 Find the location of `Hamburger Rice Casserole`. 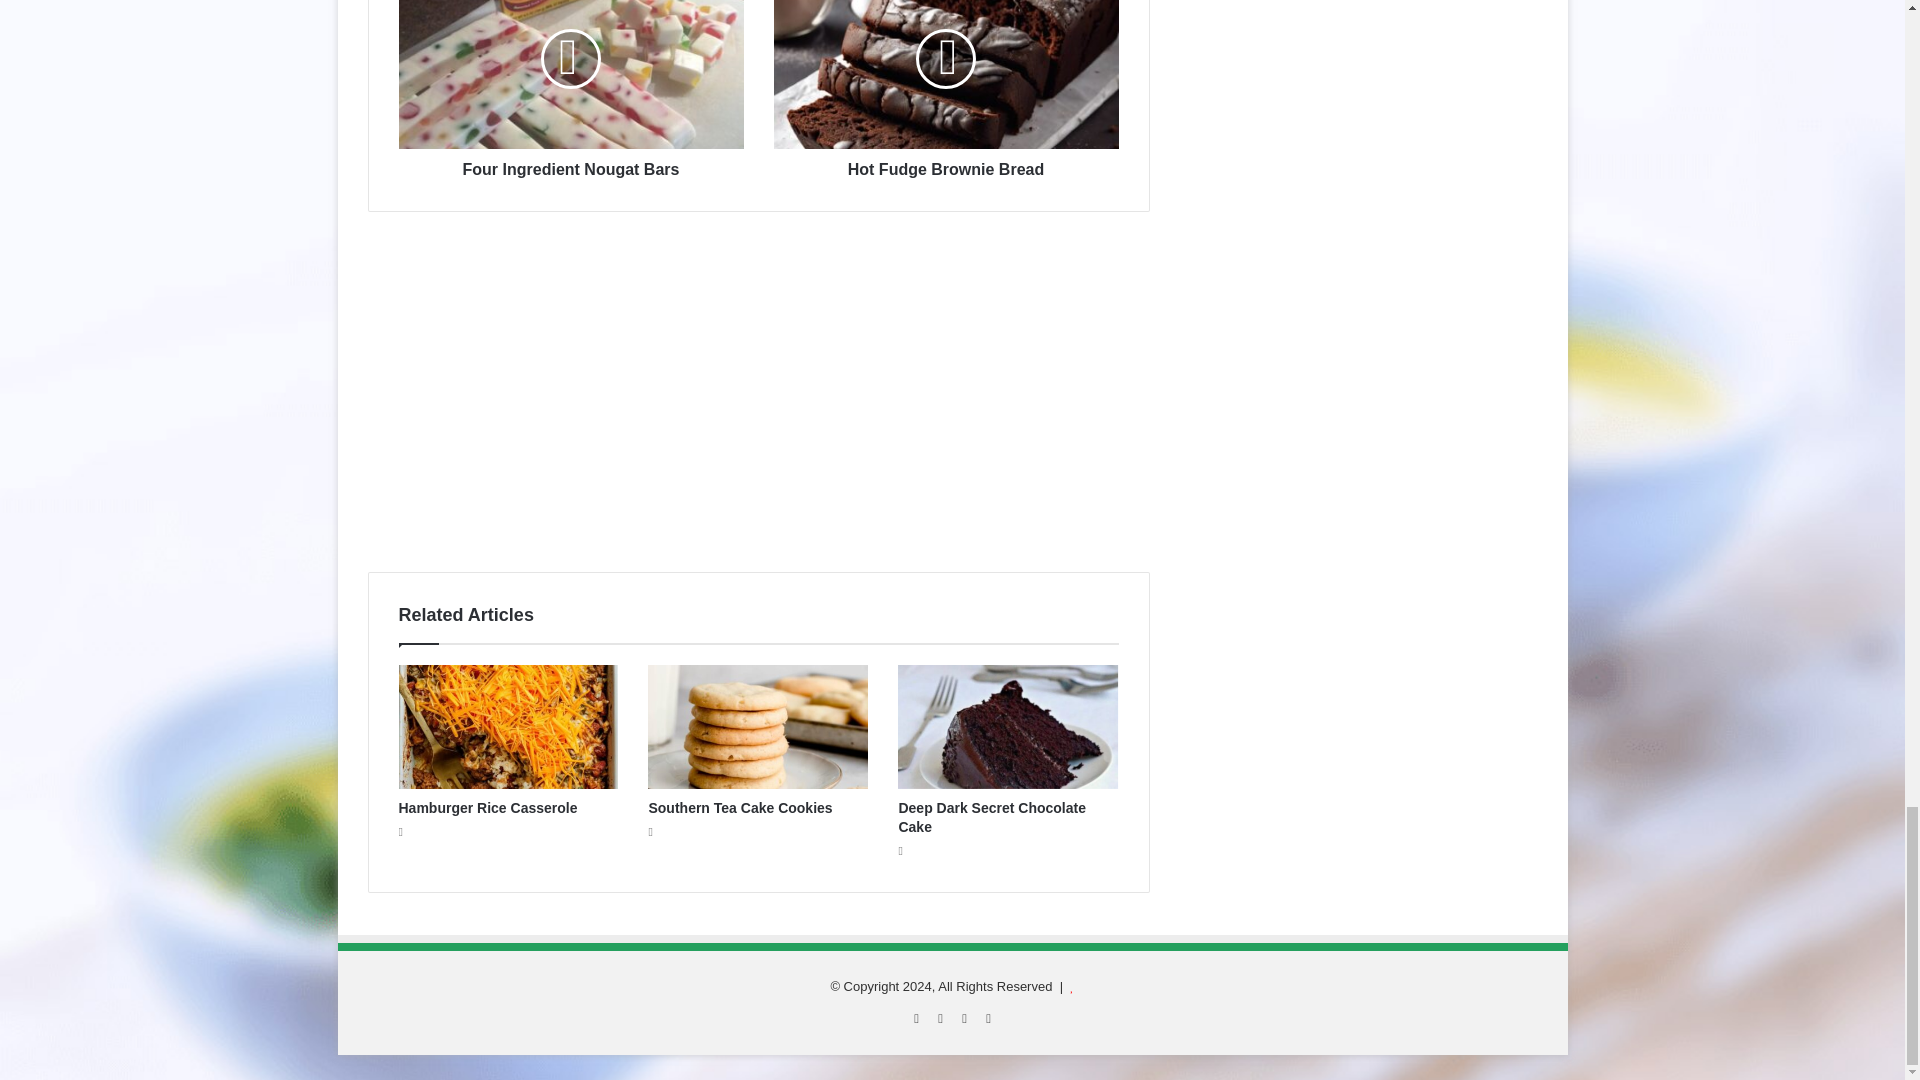

Hamburger Rice Casserole is located at coordinates (487, 808).